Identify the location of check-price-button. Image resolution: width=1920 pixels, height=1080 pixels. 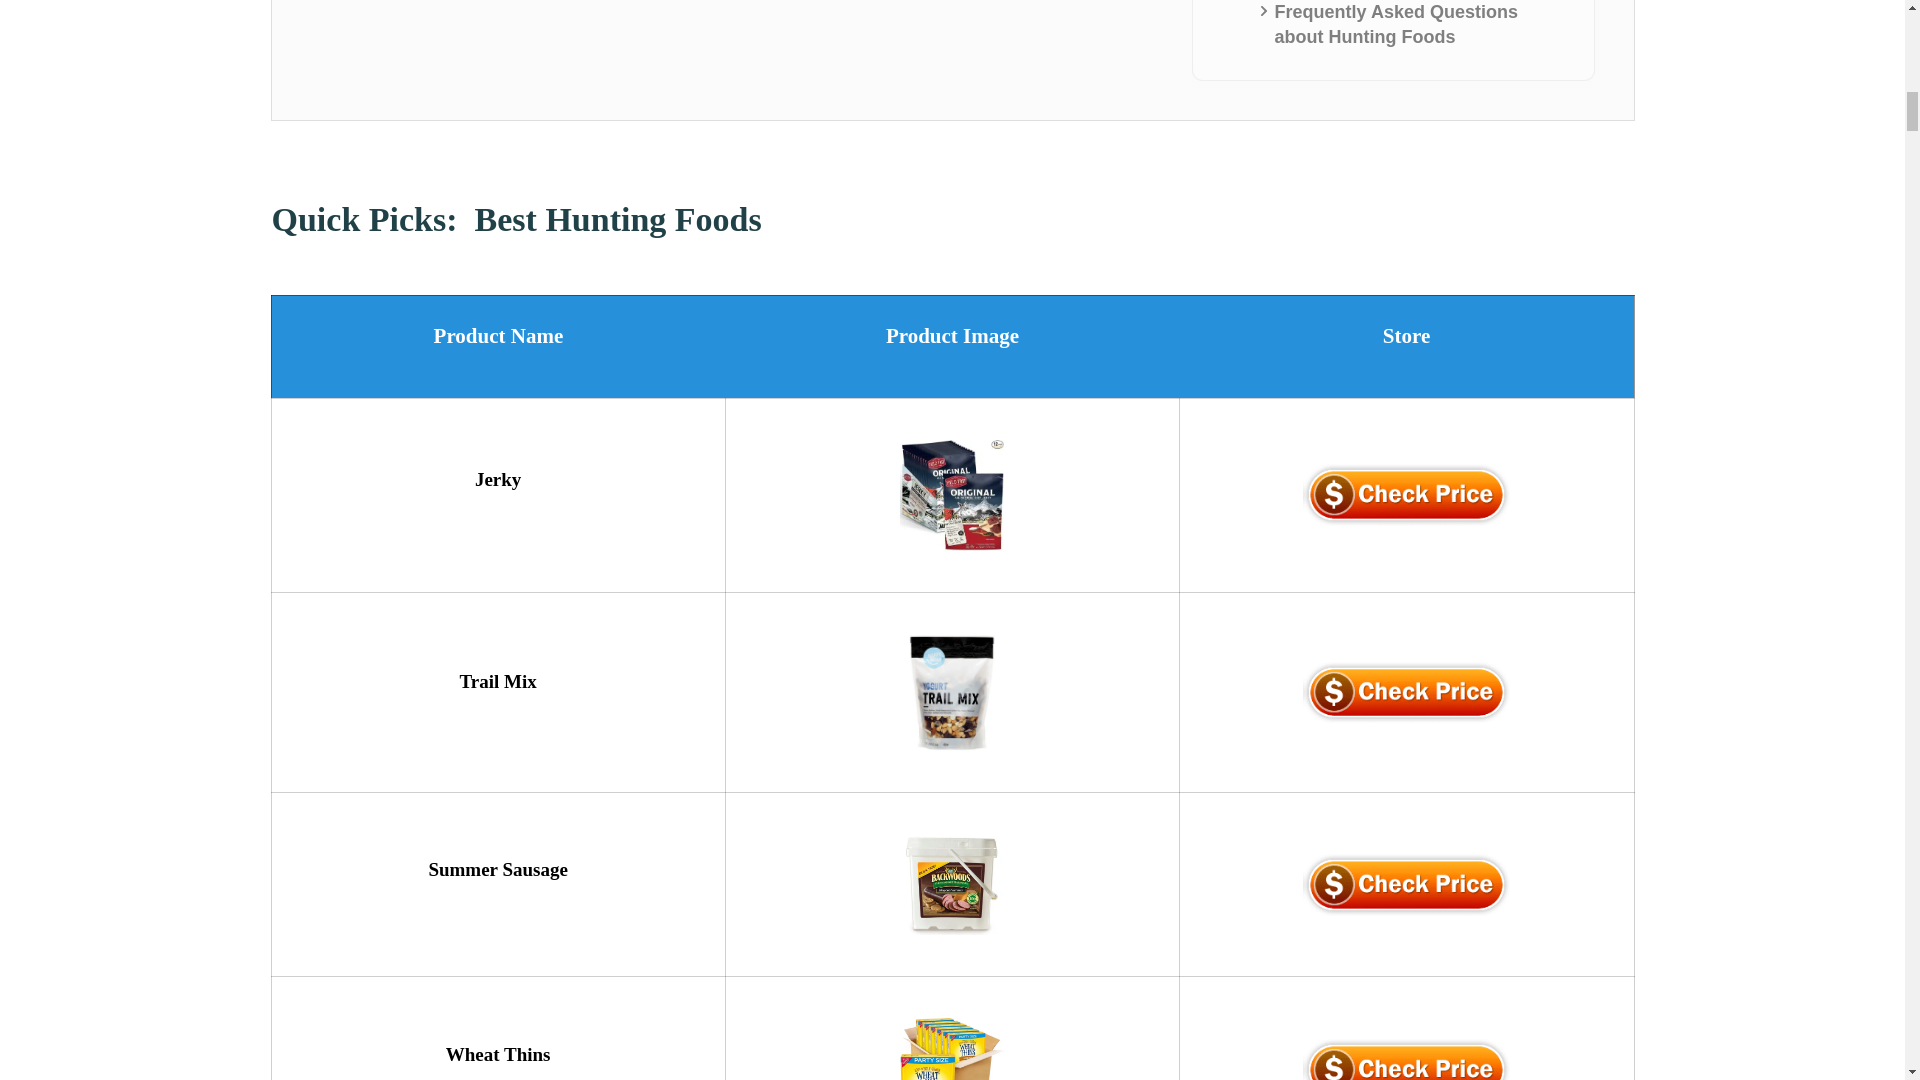
(1406, 1059).